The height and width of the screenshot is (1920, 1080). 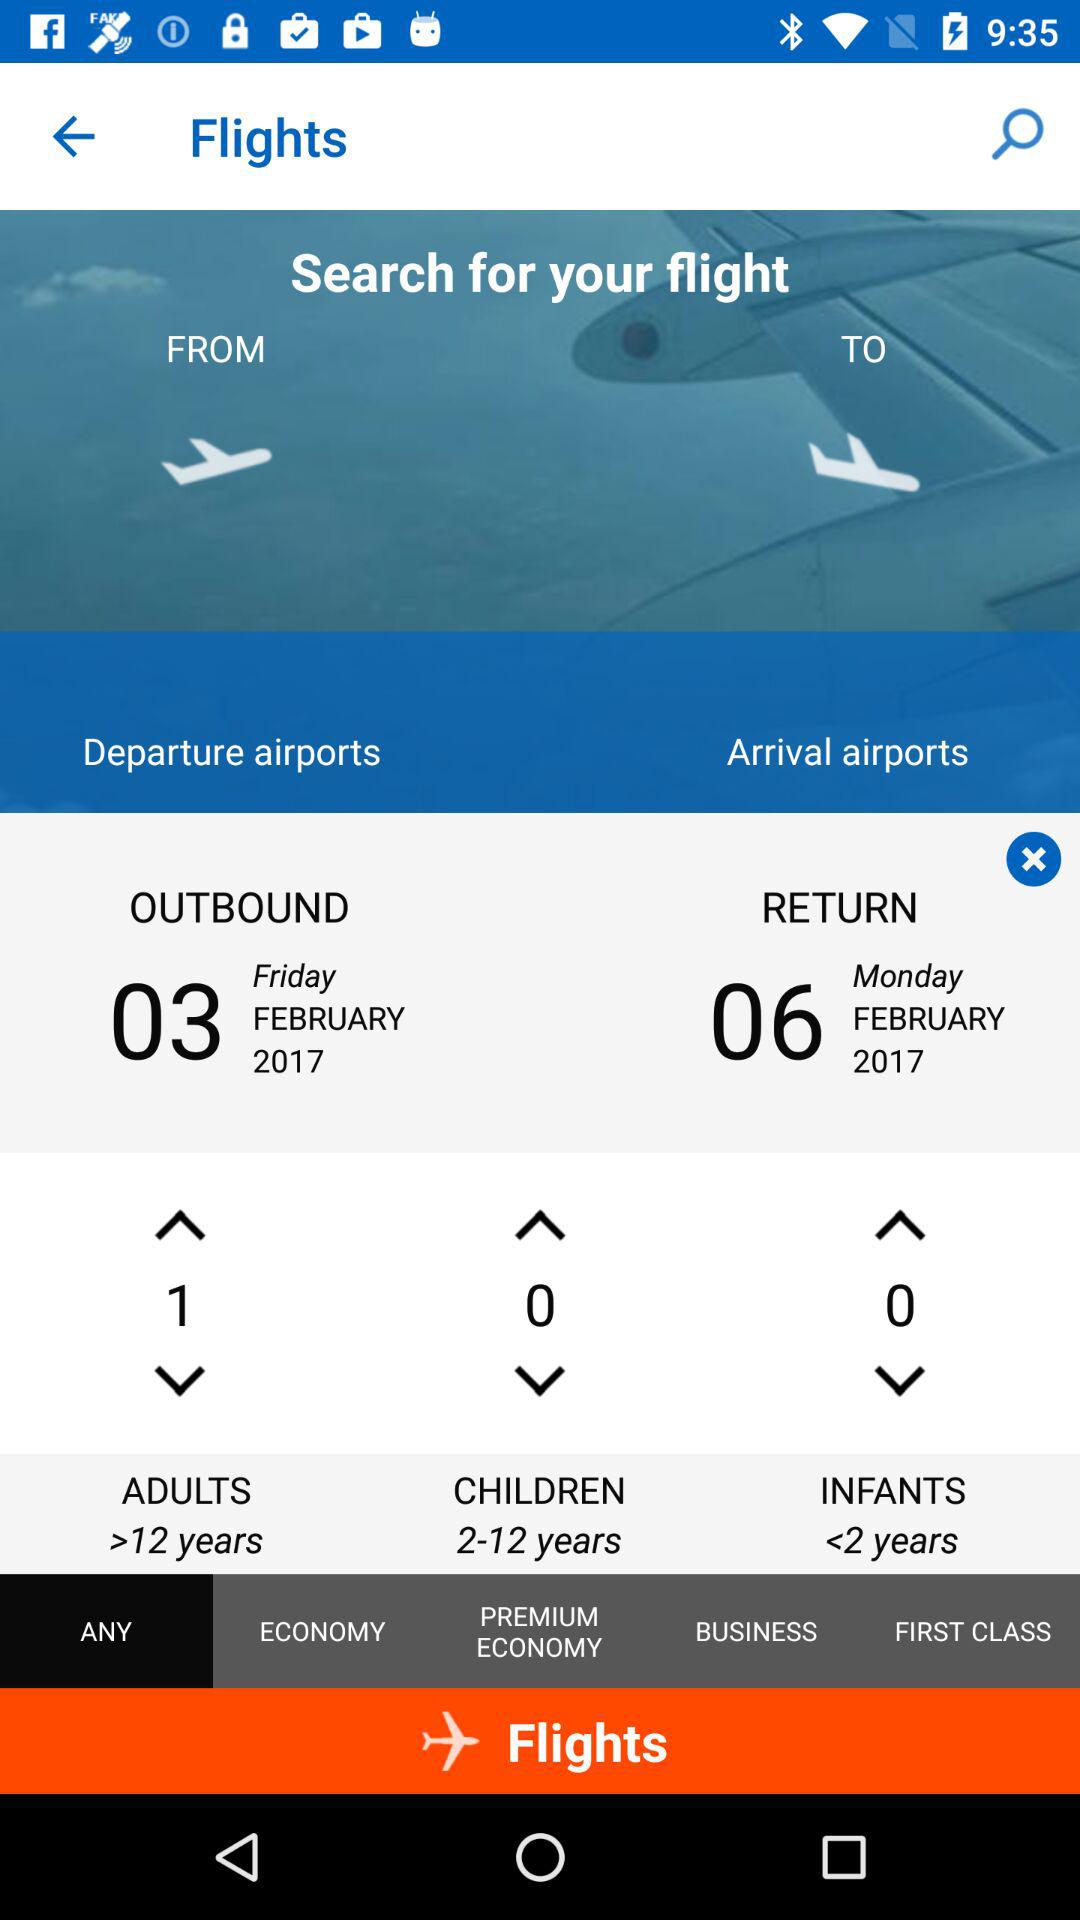 What do you see at coordinates (106, 1631) in the screenshot?
I see `scroll to the any item` at bounding box center [106, 1631].